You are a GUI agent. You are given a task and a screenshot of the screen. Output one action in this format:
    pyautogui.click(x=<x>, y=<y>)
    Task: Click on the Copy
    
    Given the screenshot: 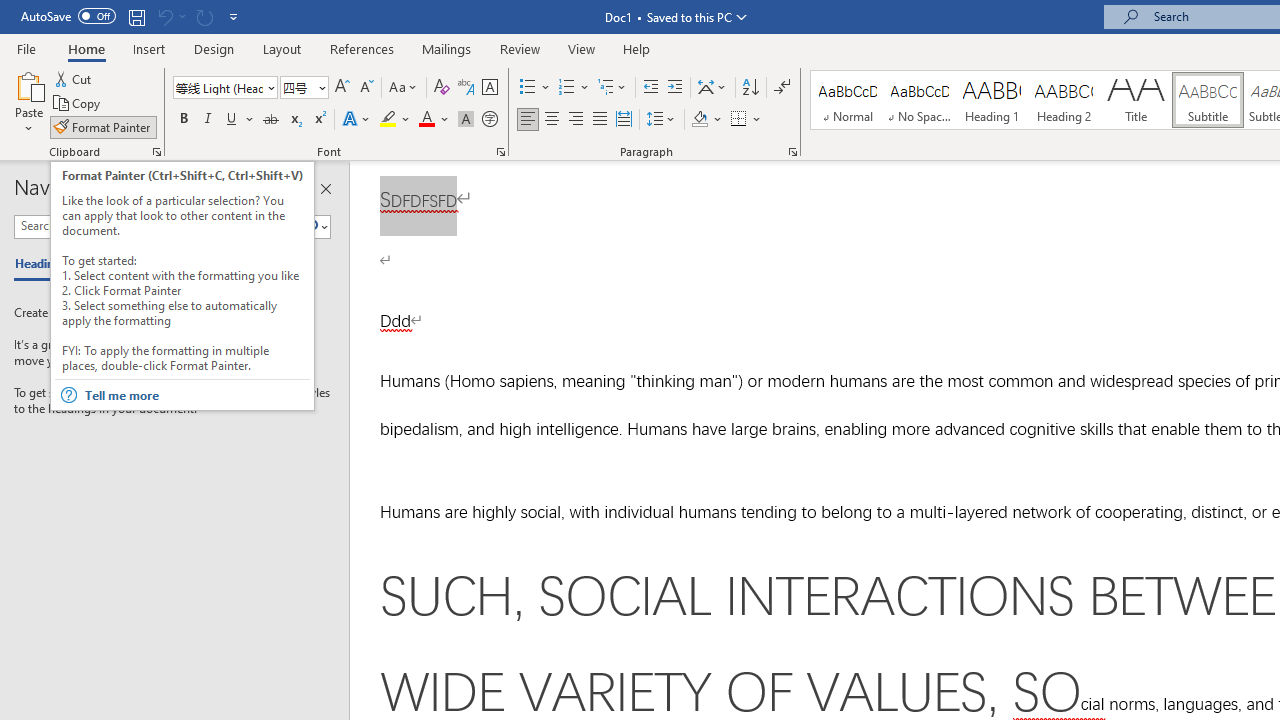 What is the action you would take?
    pyautogui.click(x=78, y=104)
    